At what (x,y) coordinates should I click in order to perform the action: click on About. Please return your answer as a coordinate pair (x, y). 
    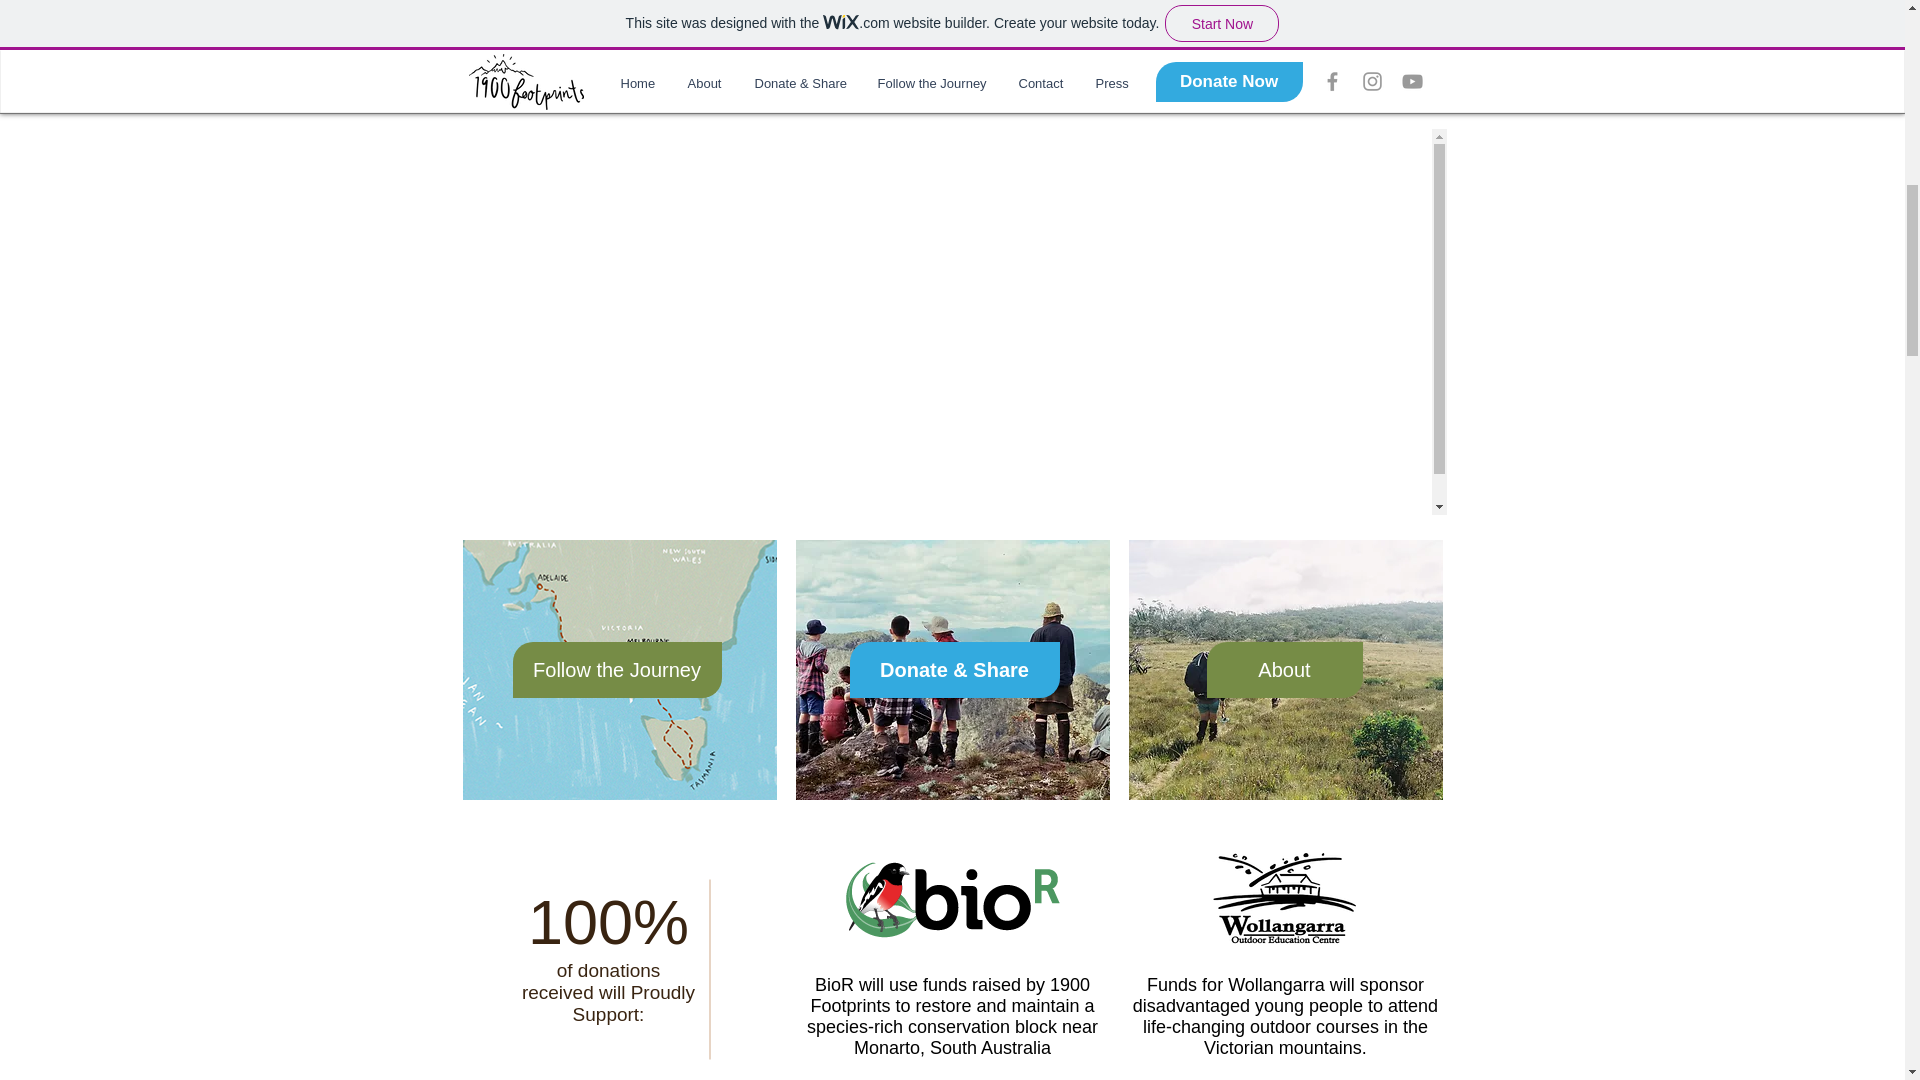
    Looking at the image, I should click on (1283, 669).